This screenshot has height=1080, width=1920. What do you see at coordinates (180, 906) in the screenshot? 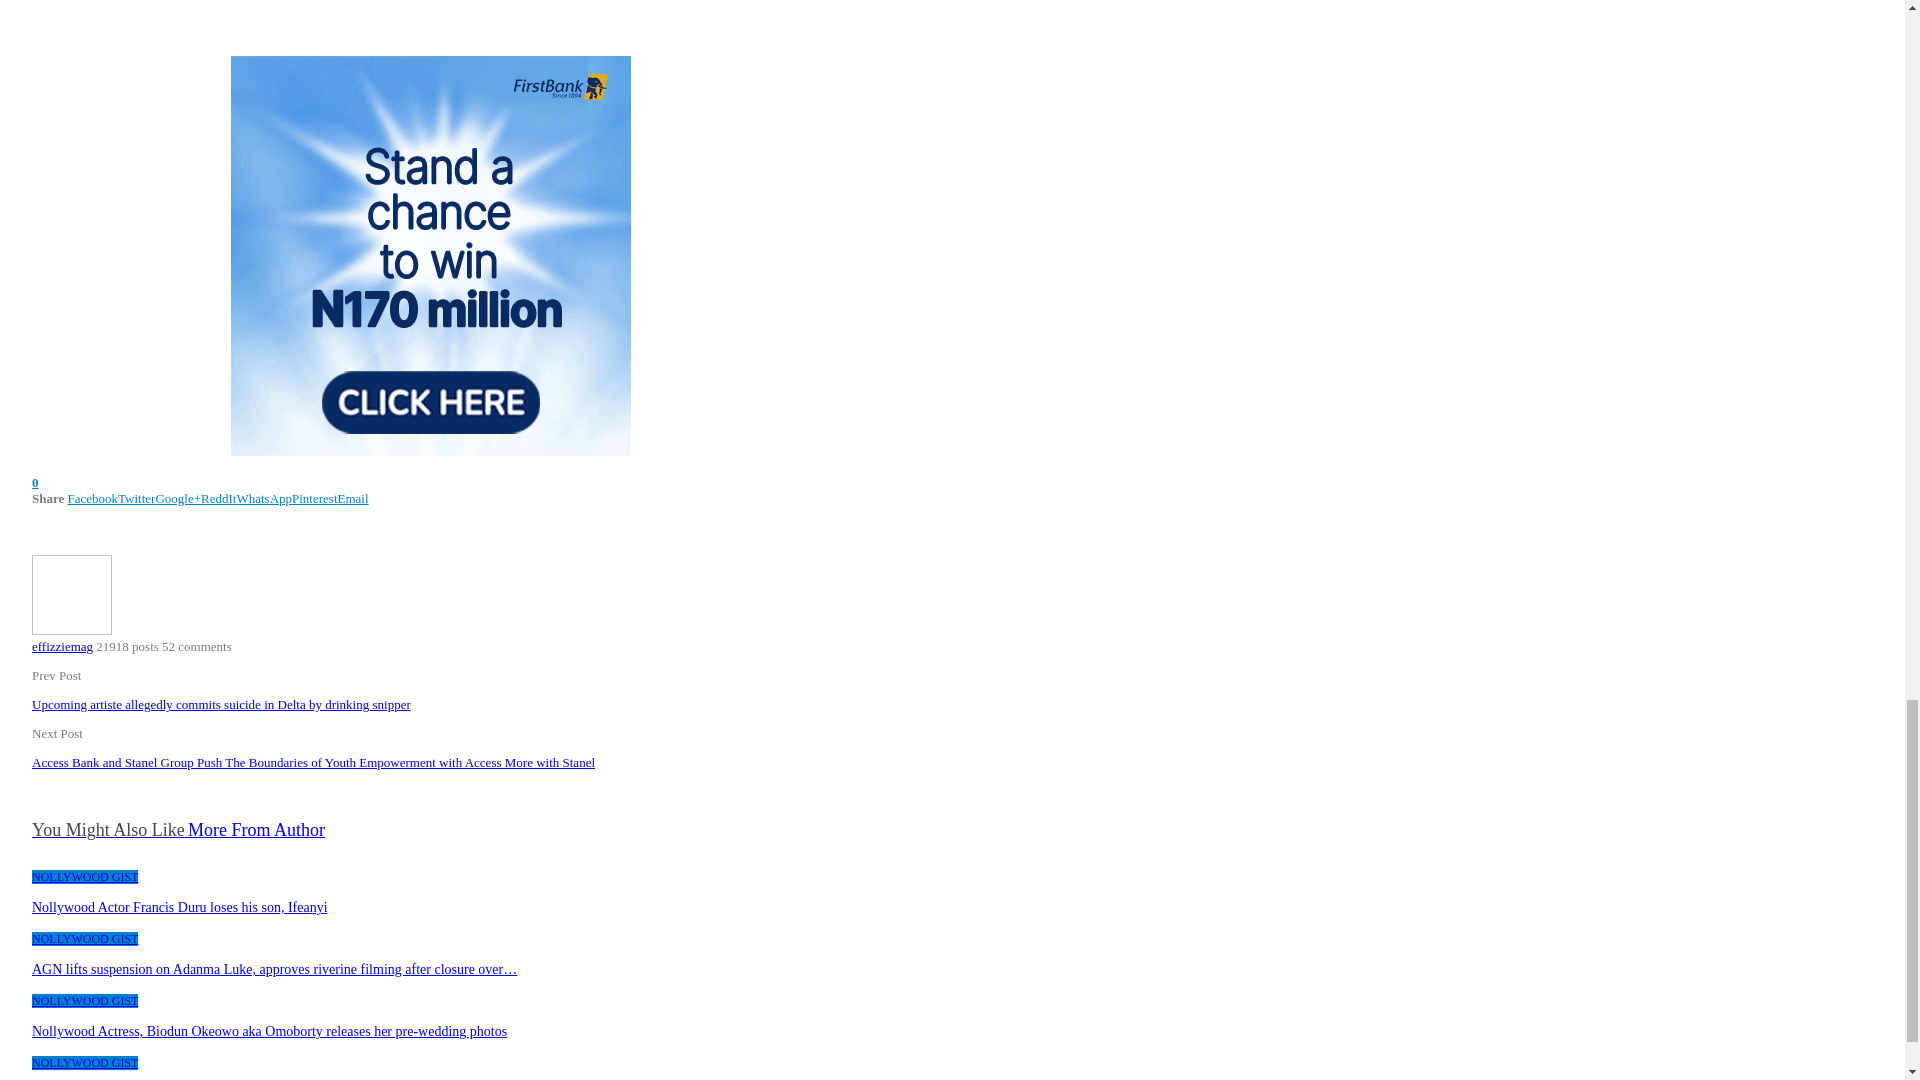
I see `Nollywood Actor Francis Duru loses his son, Ifeanyi` at bounding box center [180, 906].